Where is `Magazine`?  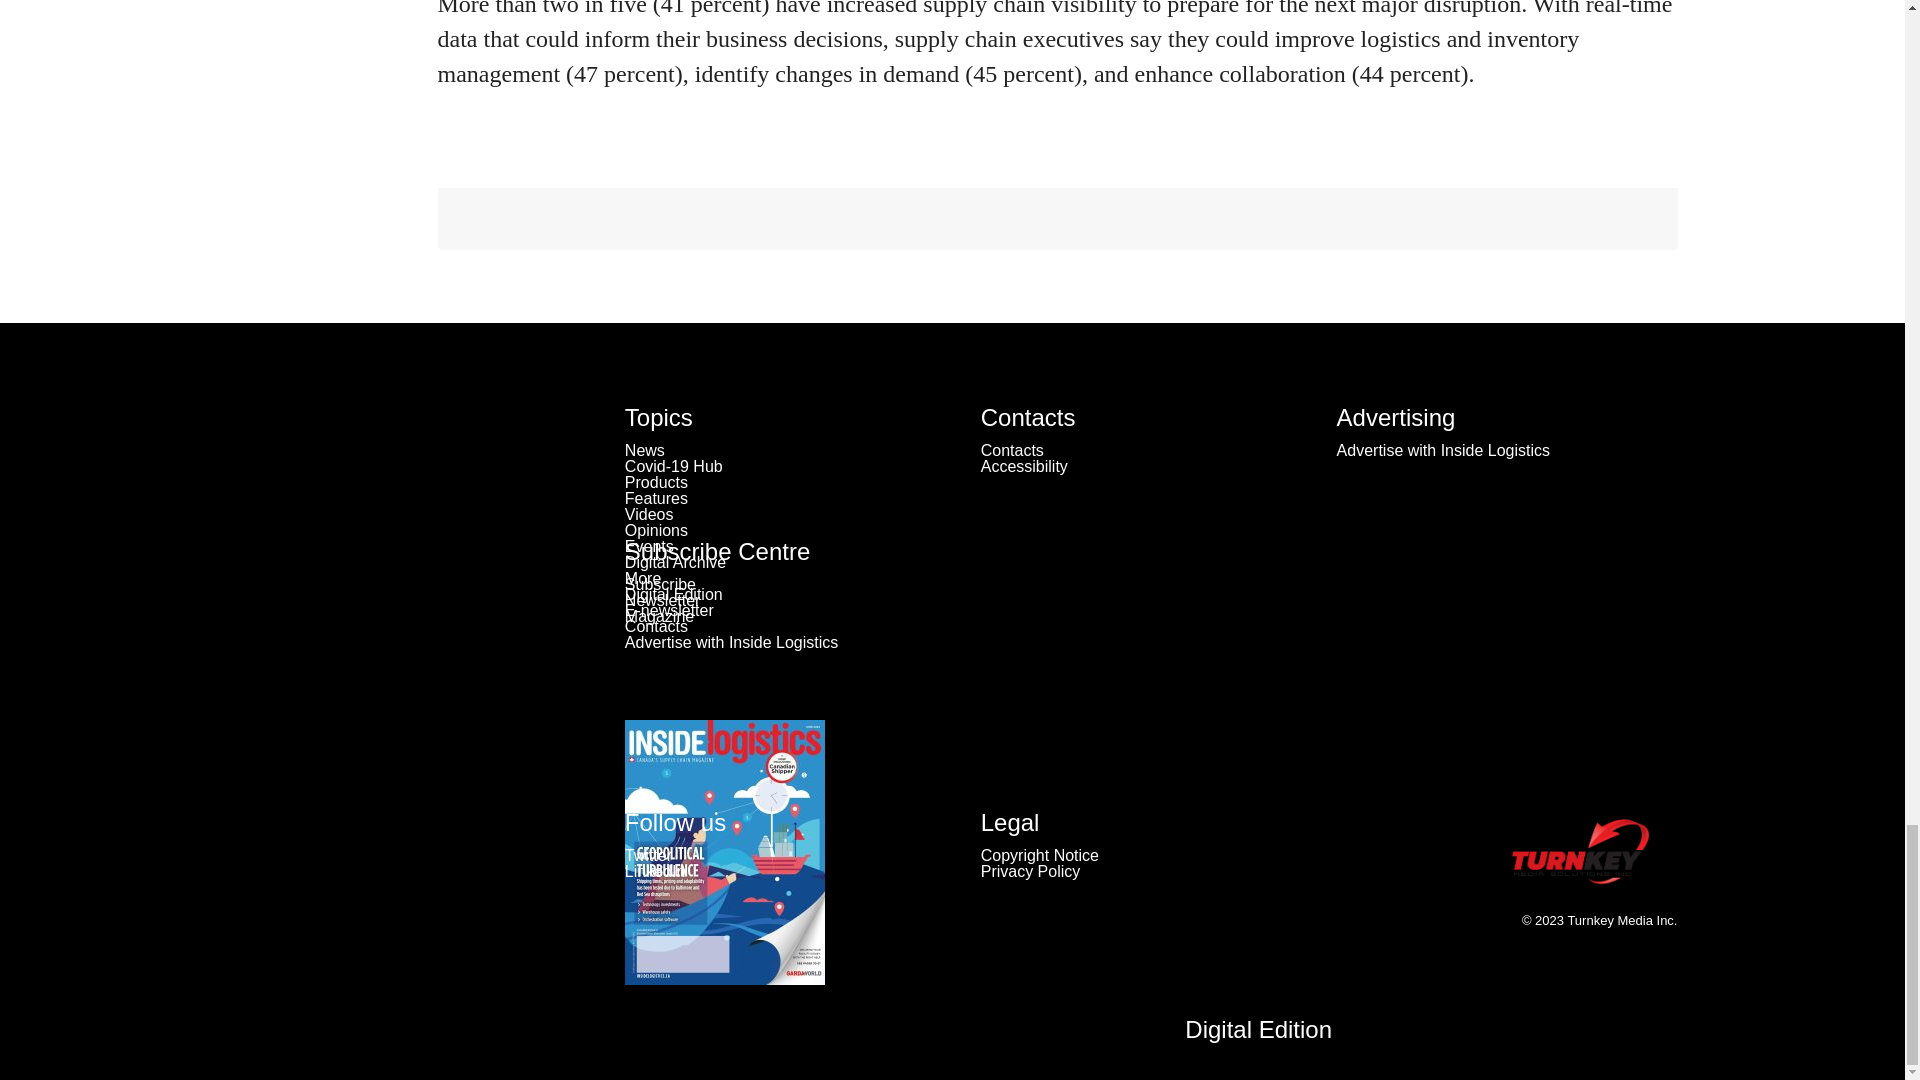
Magazine is located at coordinates (659, 616).